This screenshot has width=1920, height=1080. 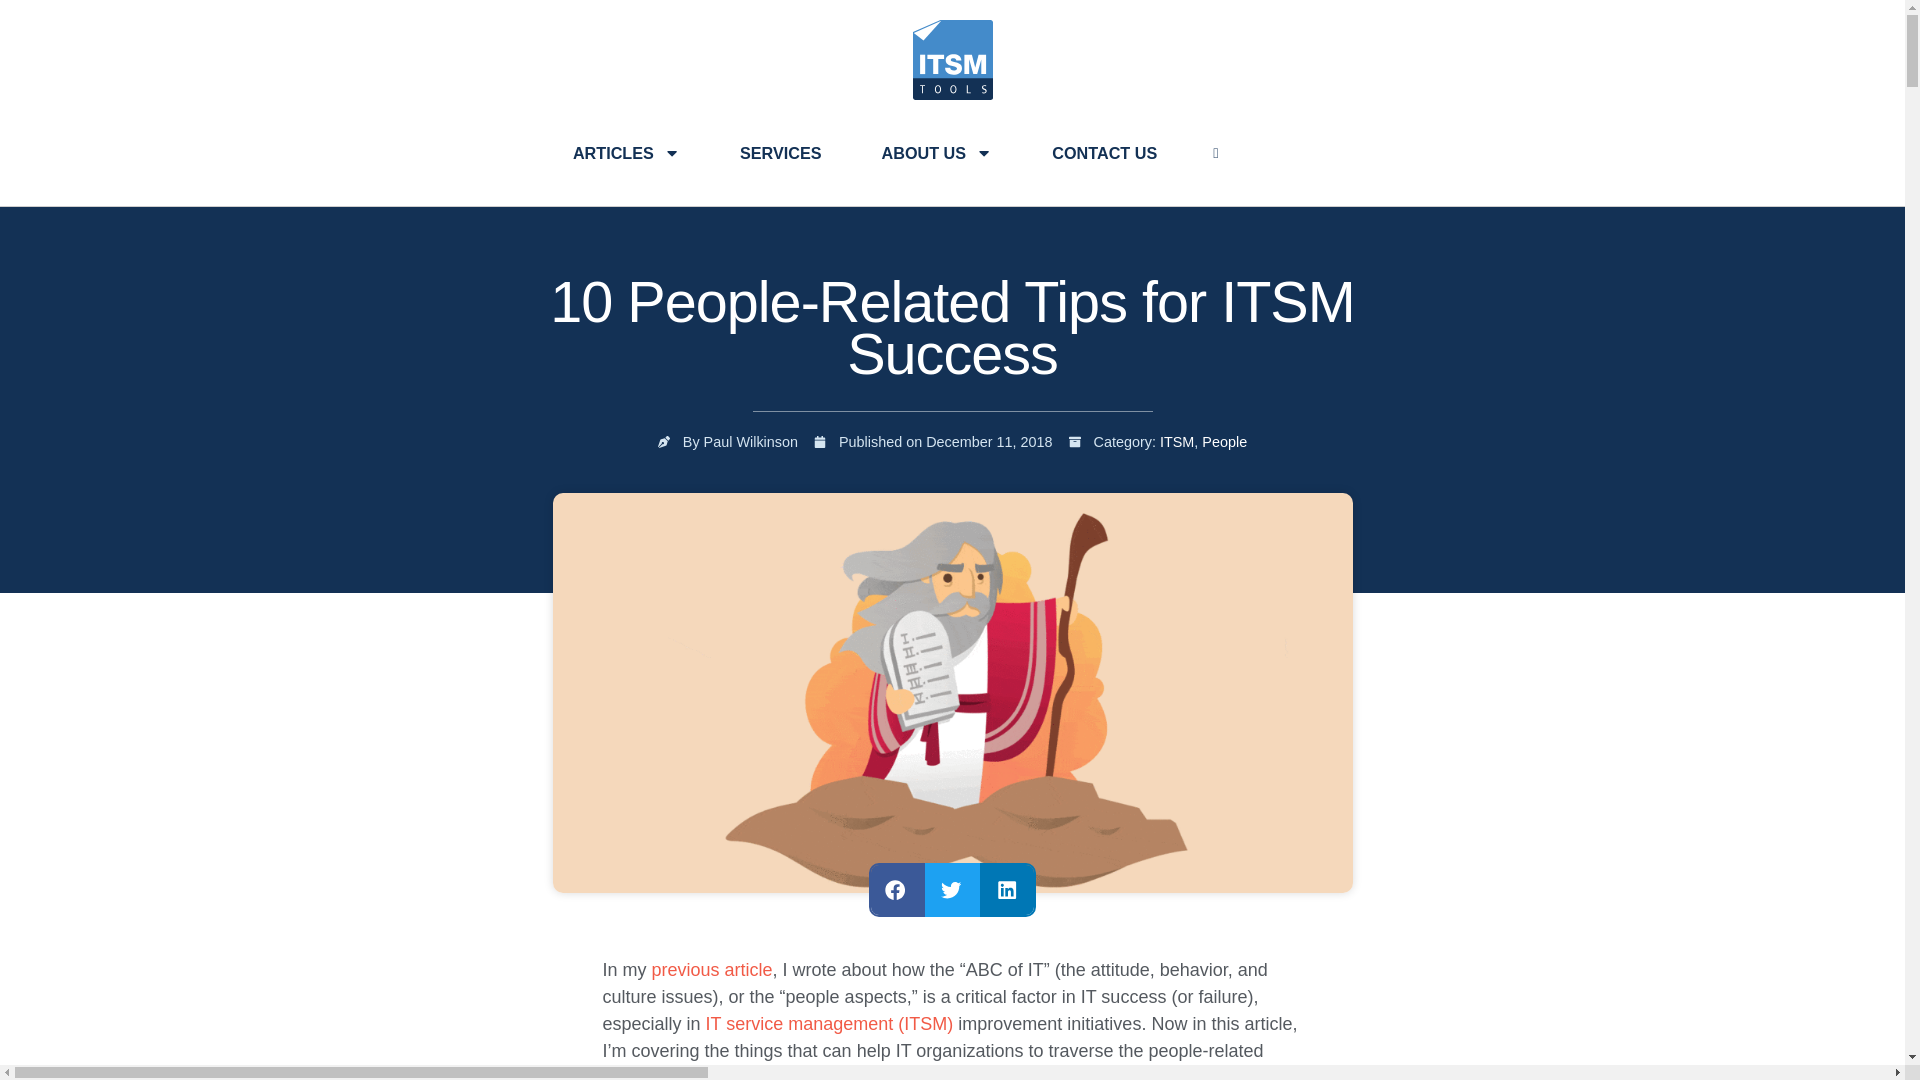 I want to click on ABOUT US, so click(x=938, y=152).